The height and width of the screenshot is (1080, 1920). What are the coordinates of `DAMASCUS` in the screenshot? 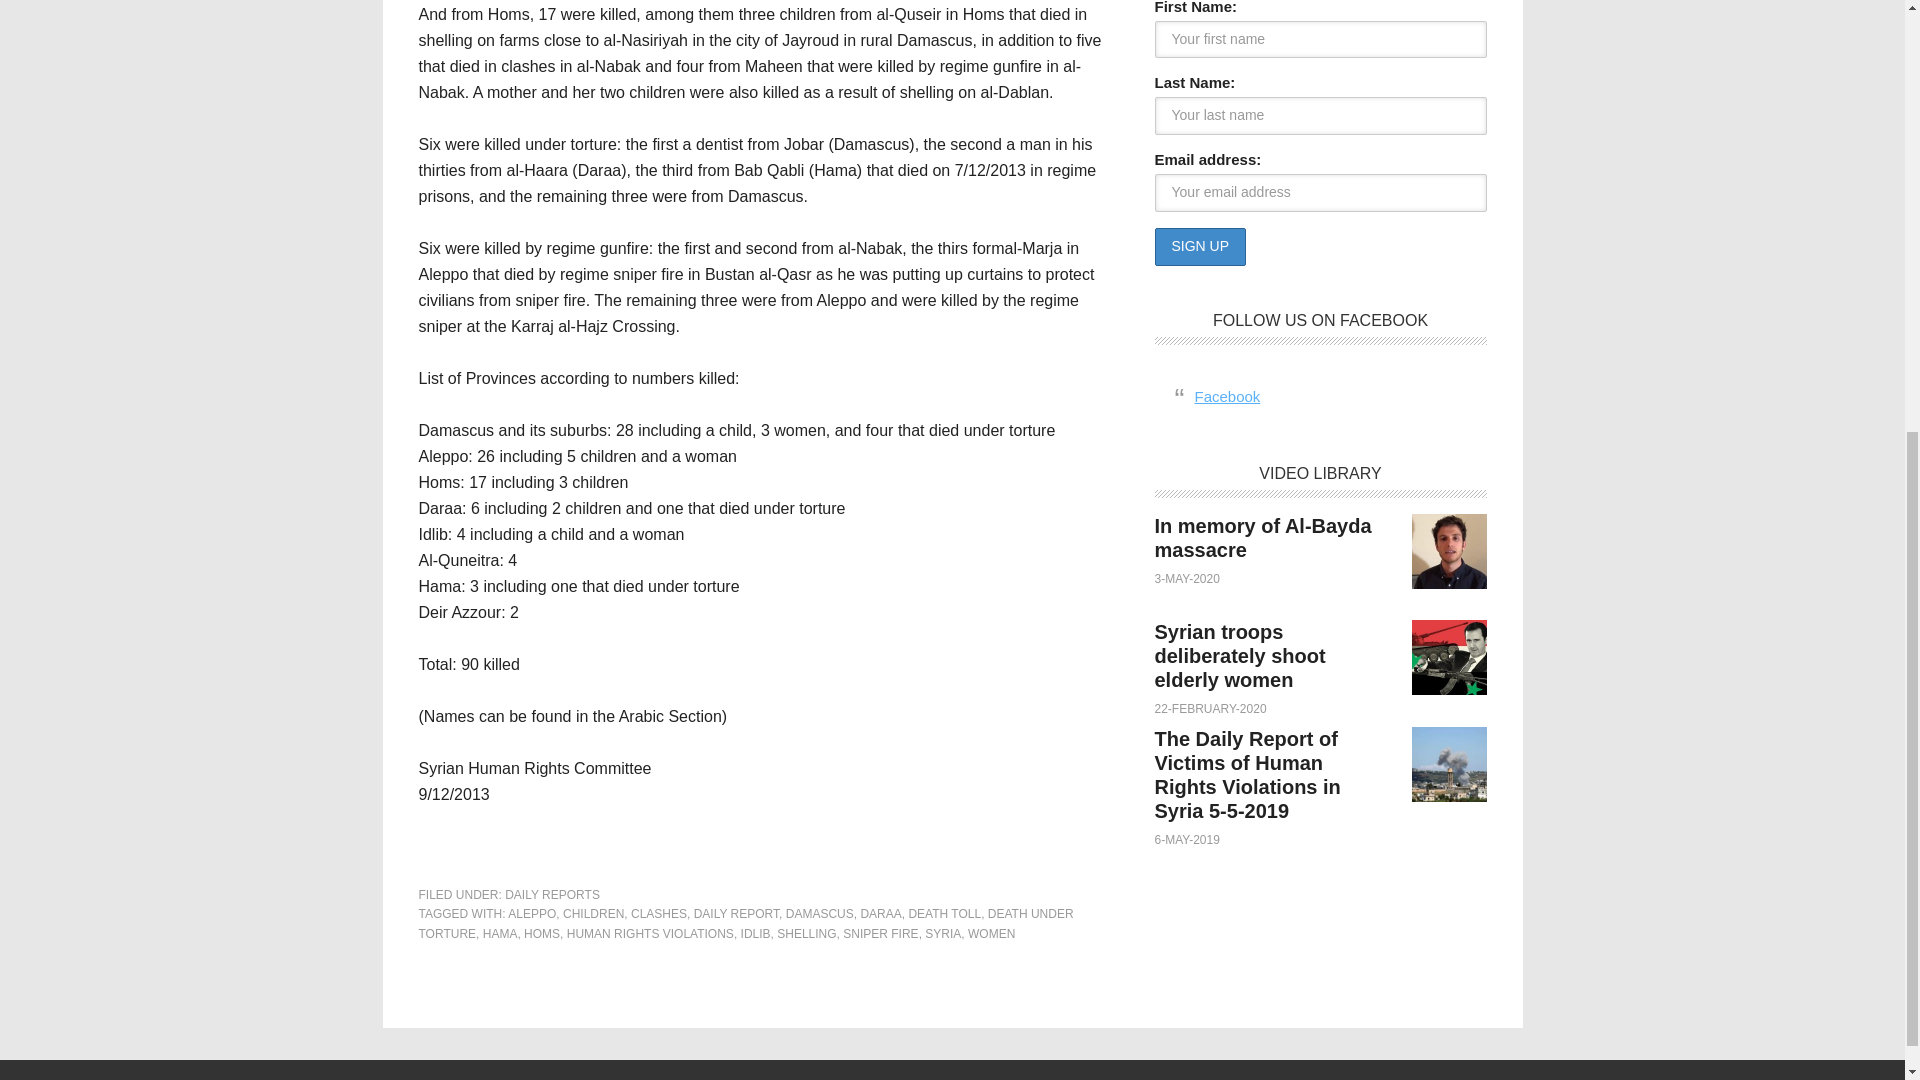 It's located at (820, 914).